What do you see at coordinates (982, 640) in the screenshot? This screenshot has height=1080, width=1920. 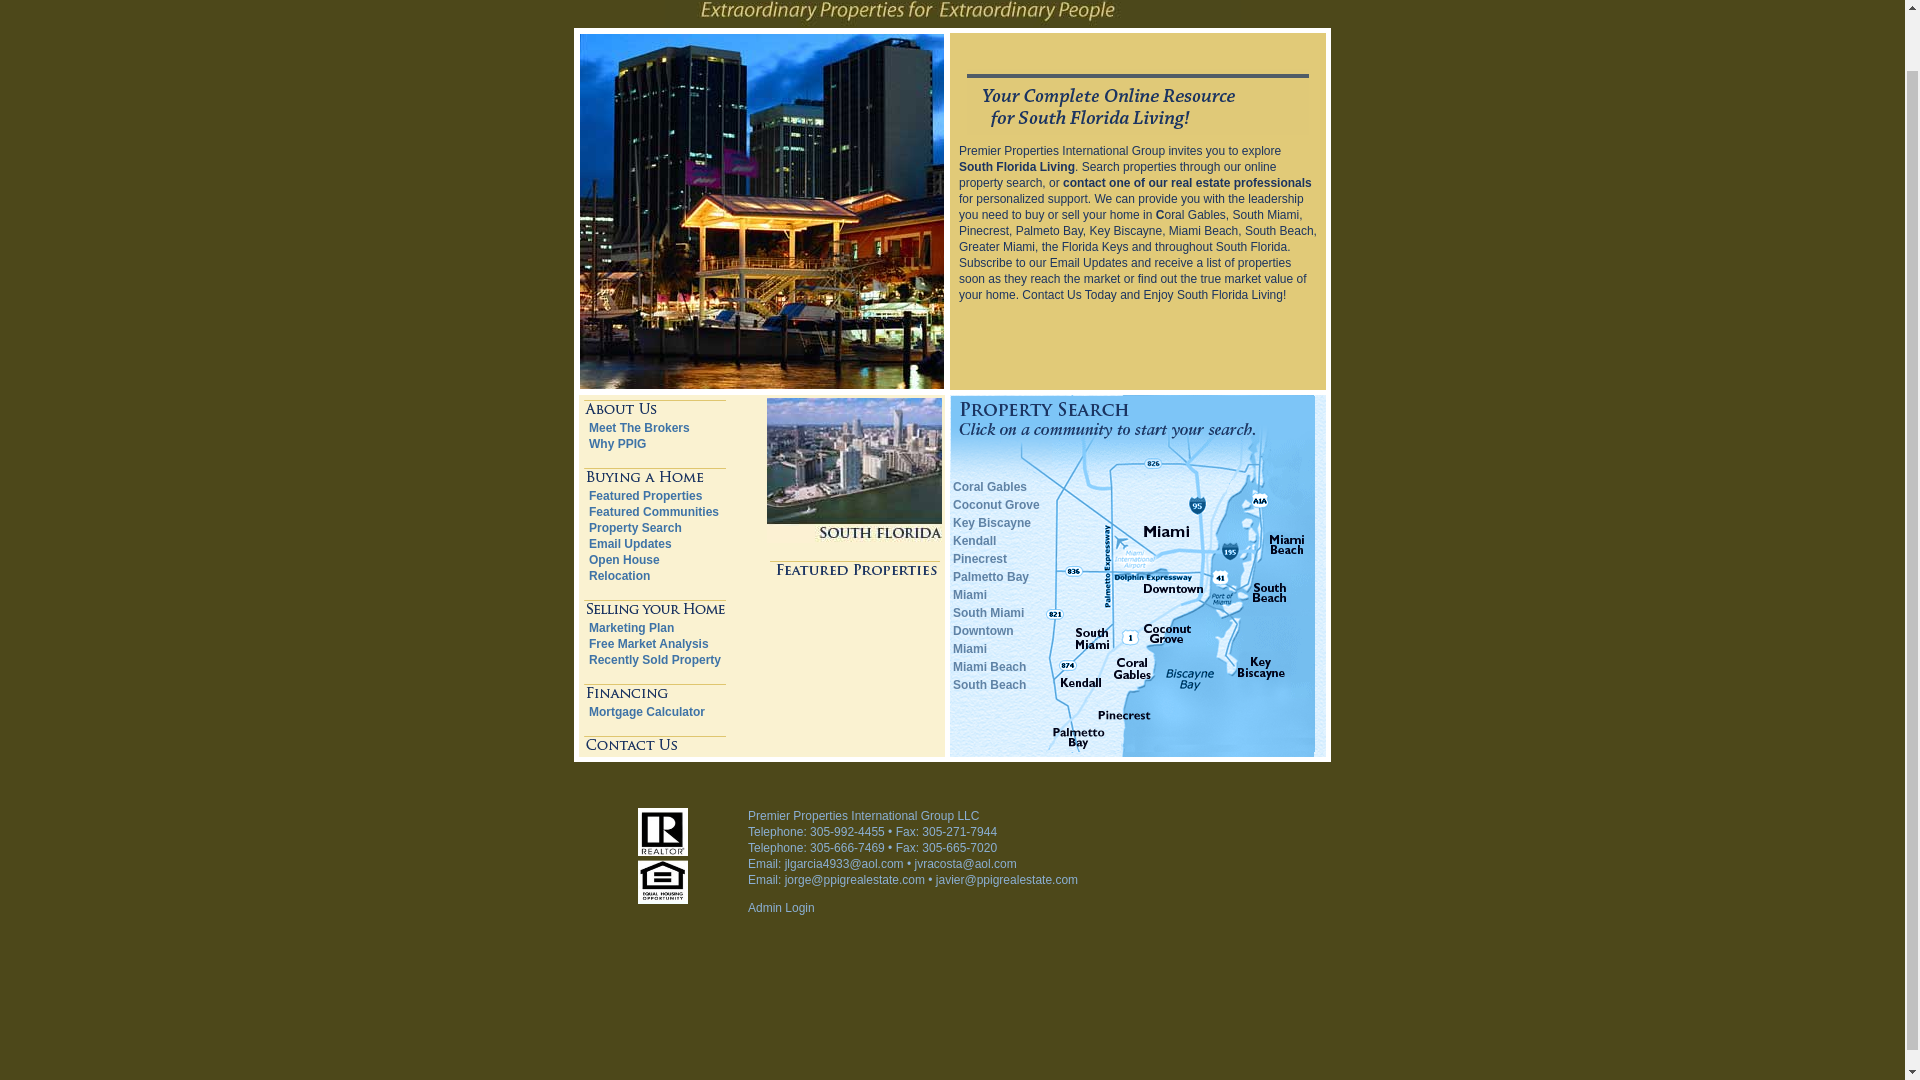 I see `Downtown Miami` at bounding box center [982, 640].